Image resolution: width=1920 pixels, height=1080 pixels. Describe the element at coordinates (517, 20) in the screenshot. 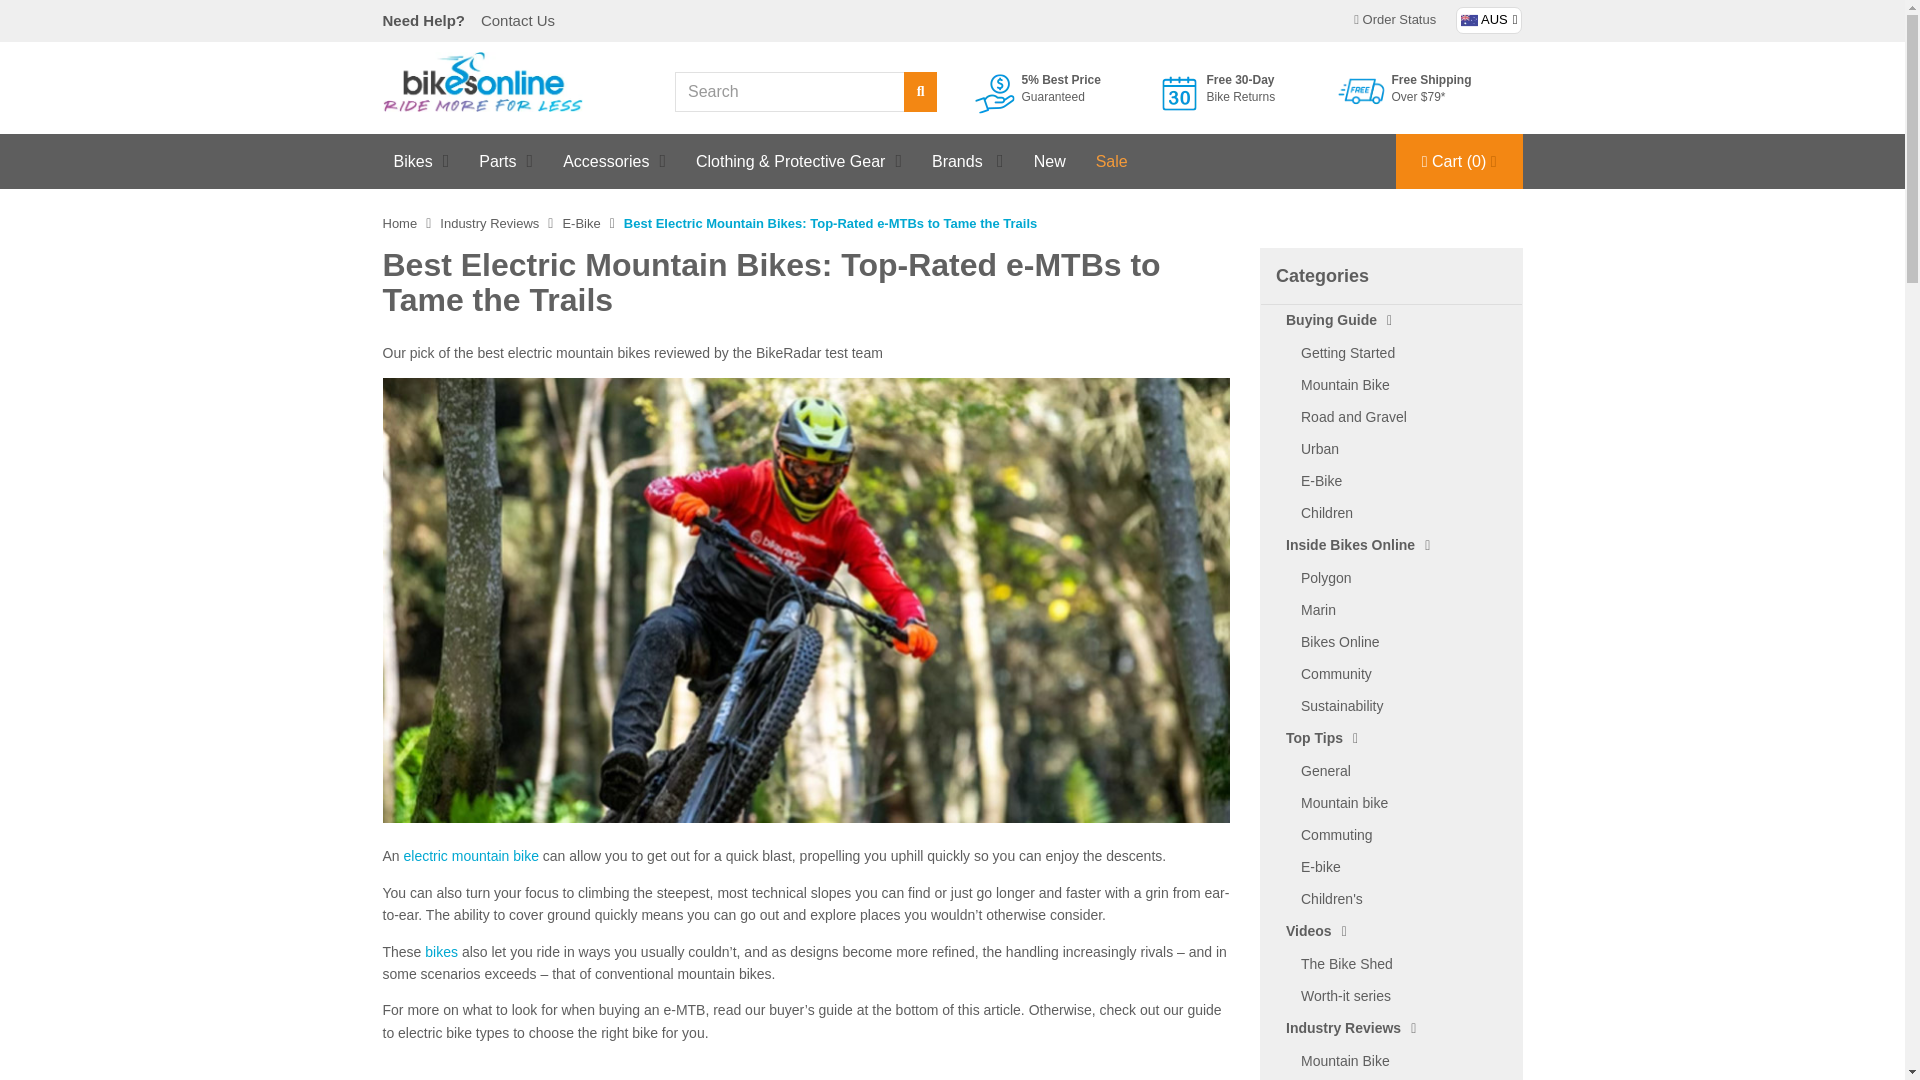

I see `Contact Us` at that location.